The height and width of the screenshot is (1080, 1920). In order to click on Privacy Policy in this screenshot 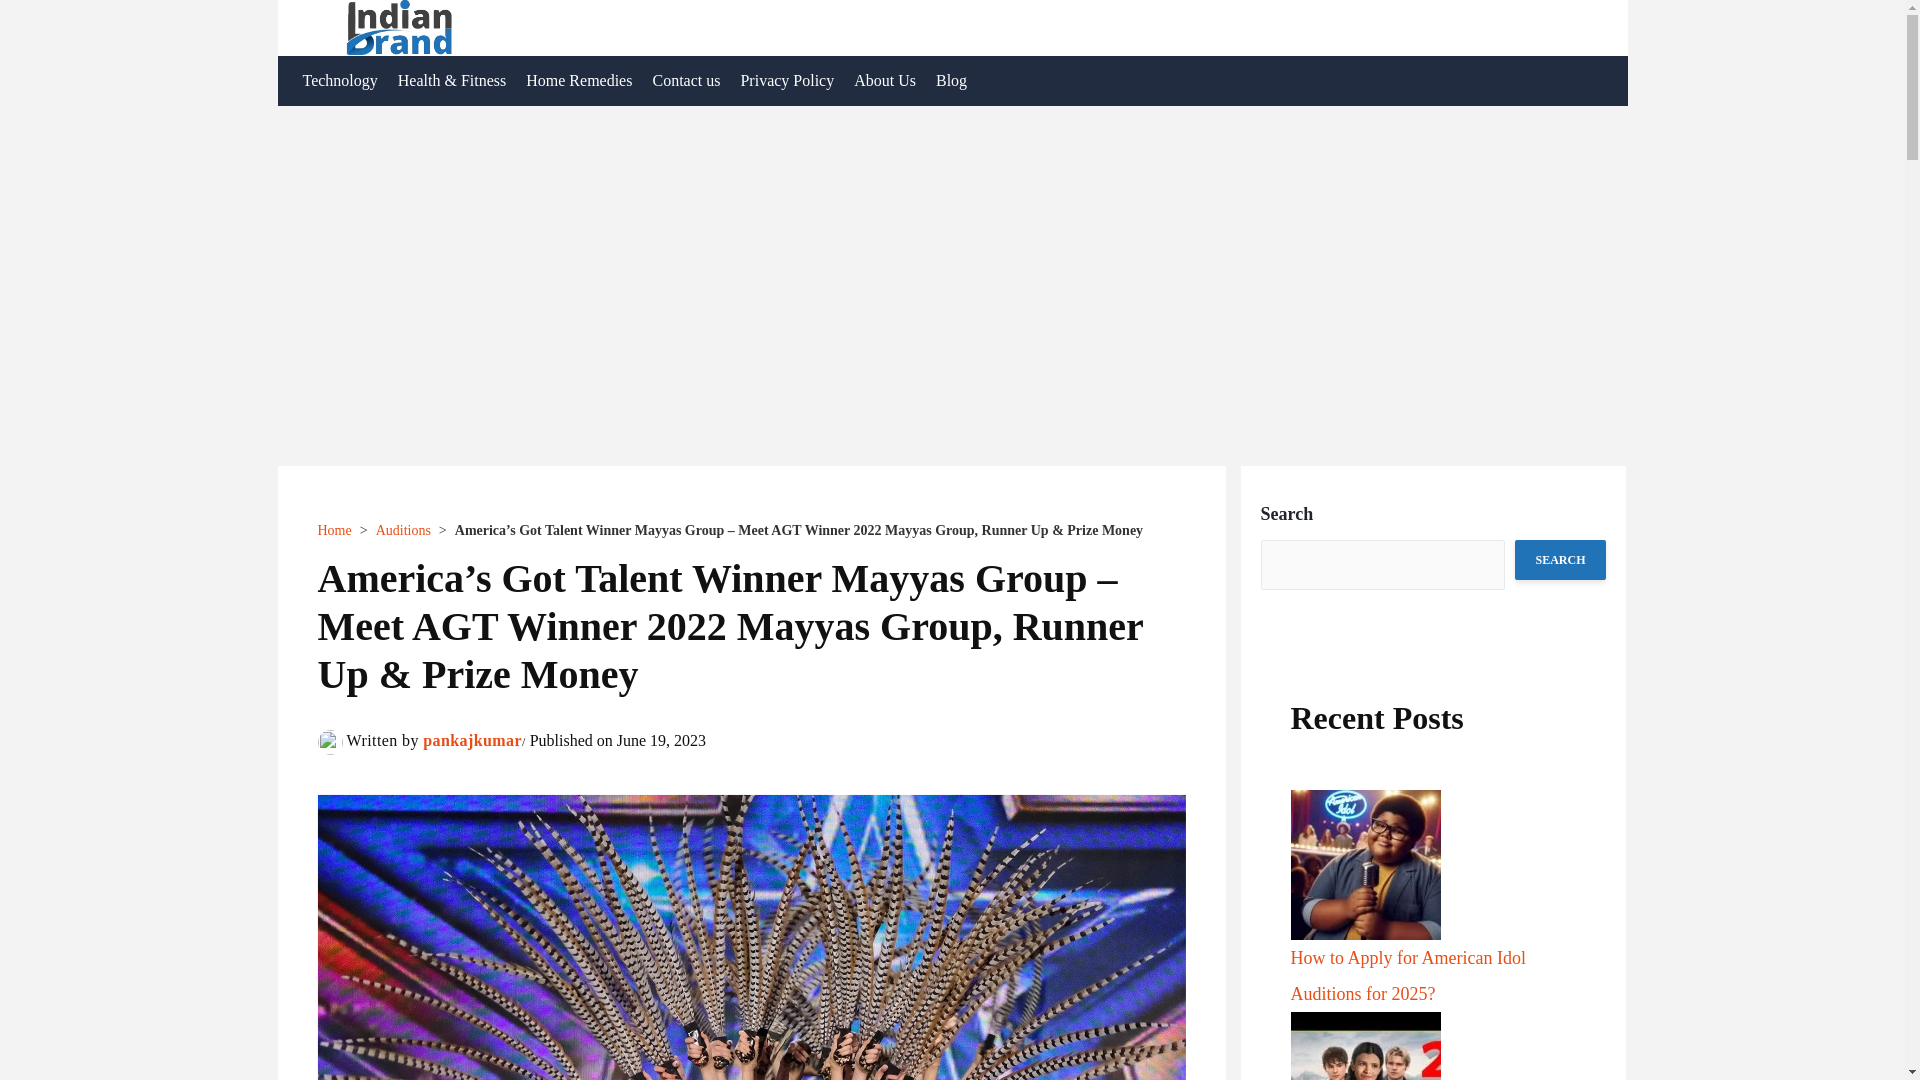, I will do `click(786, 80)`.